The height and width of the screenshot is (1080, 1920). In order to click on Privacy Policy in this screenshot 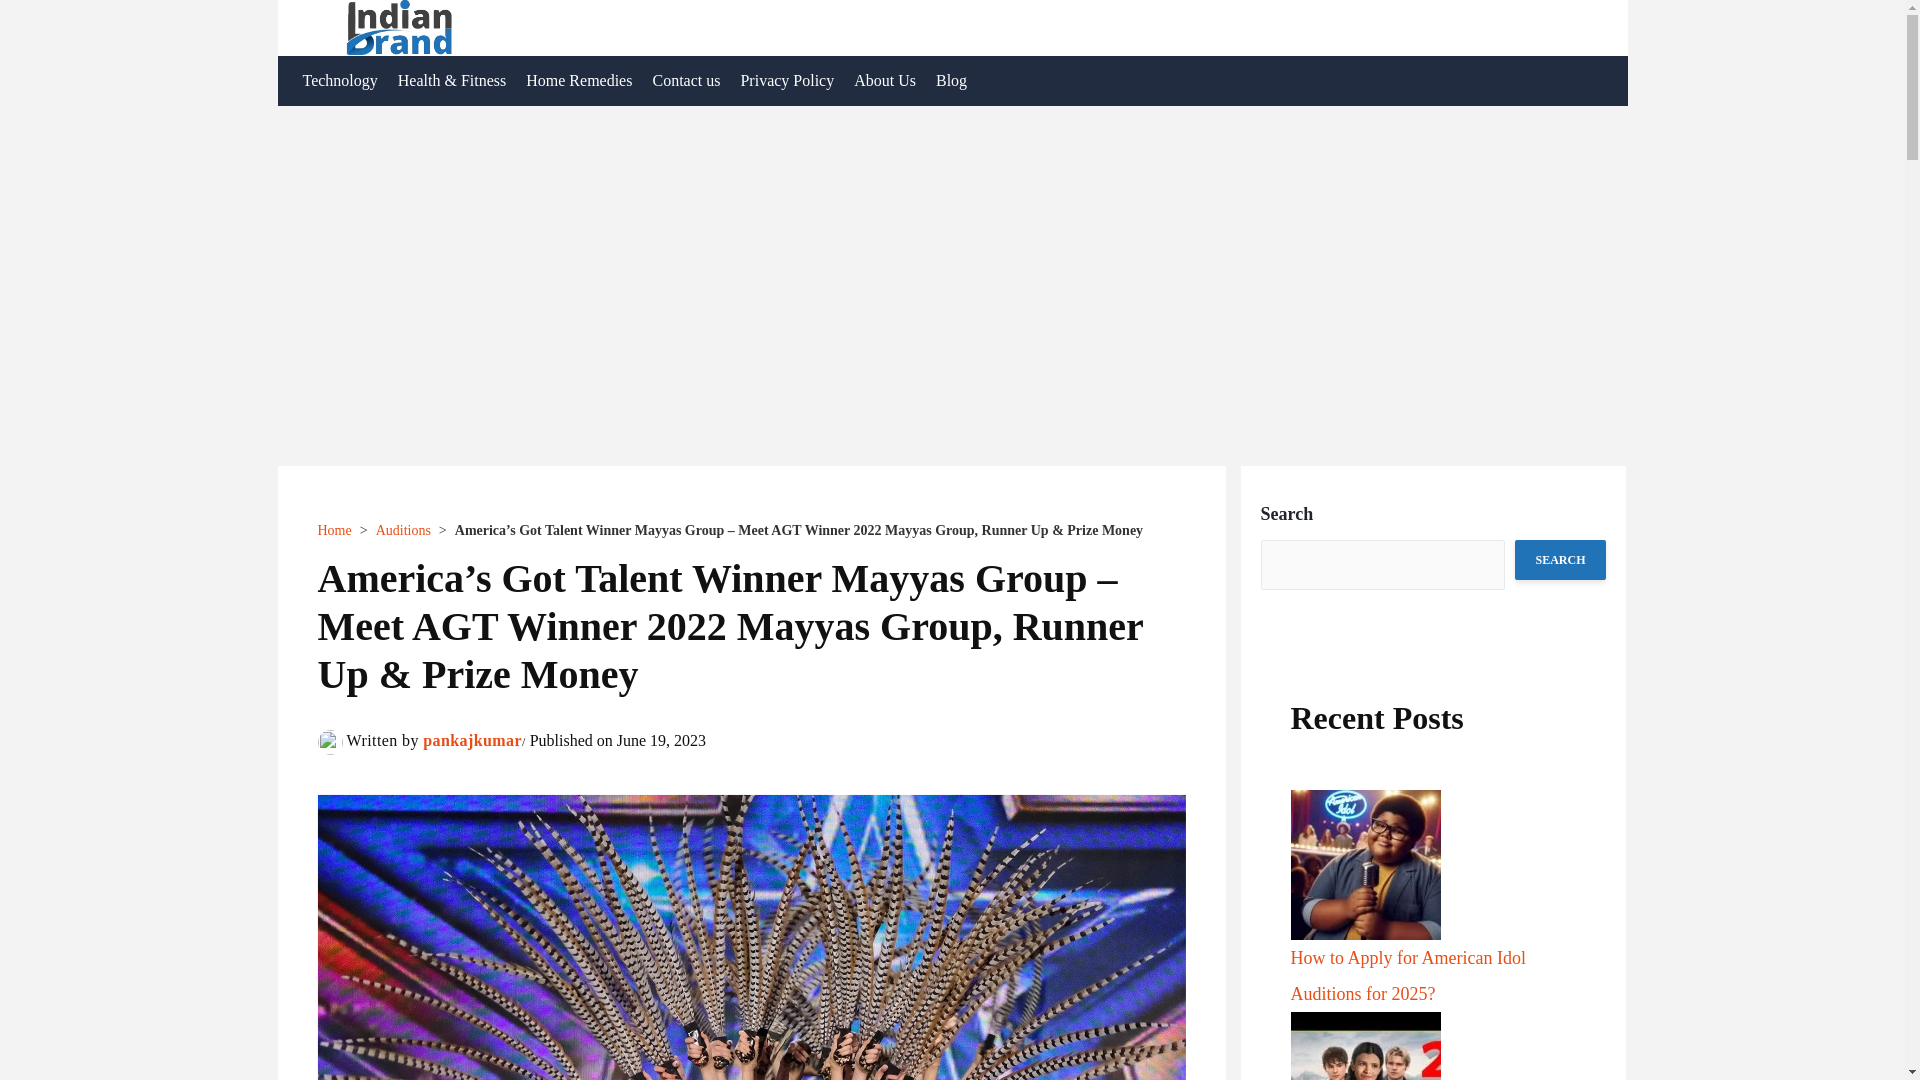, I will do `click(786, 80)`.